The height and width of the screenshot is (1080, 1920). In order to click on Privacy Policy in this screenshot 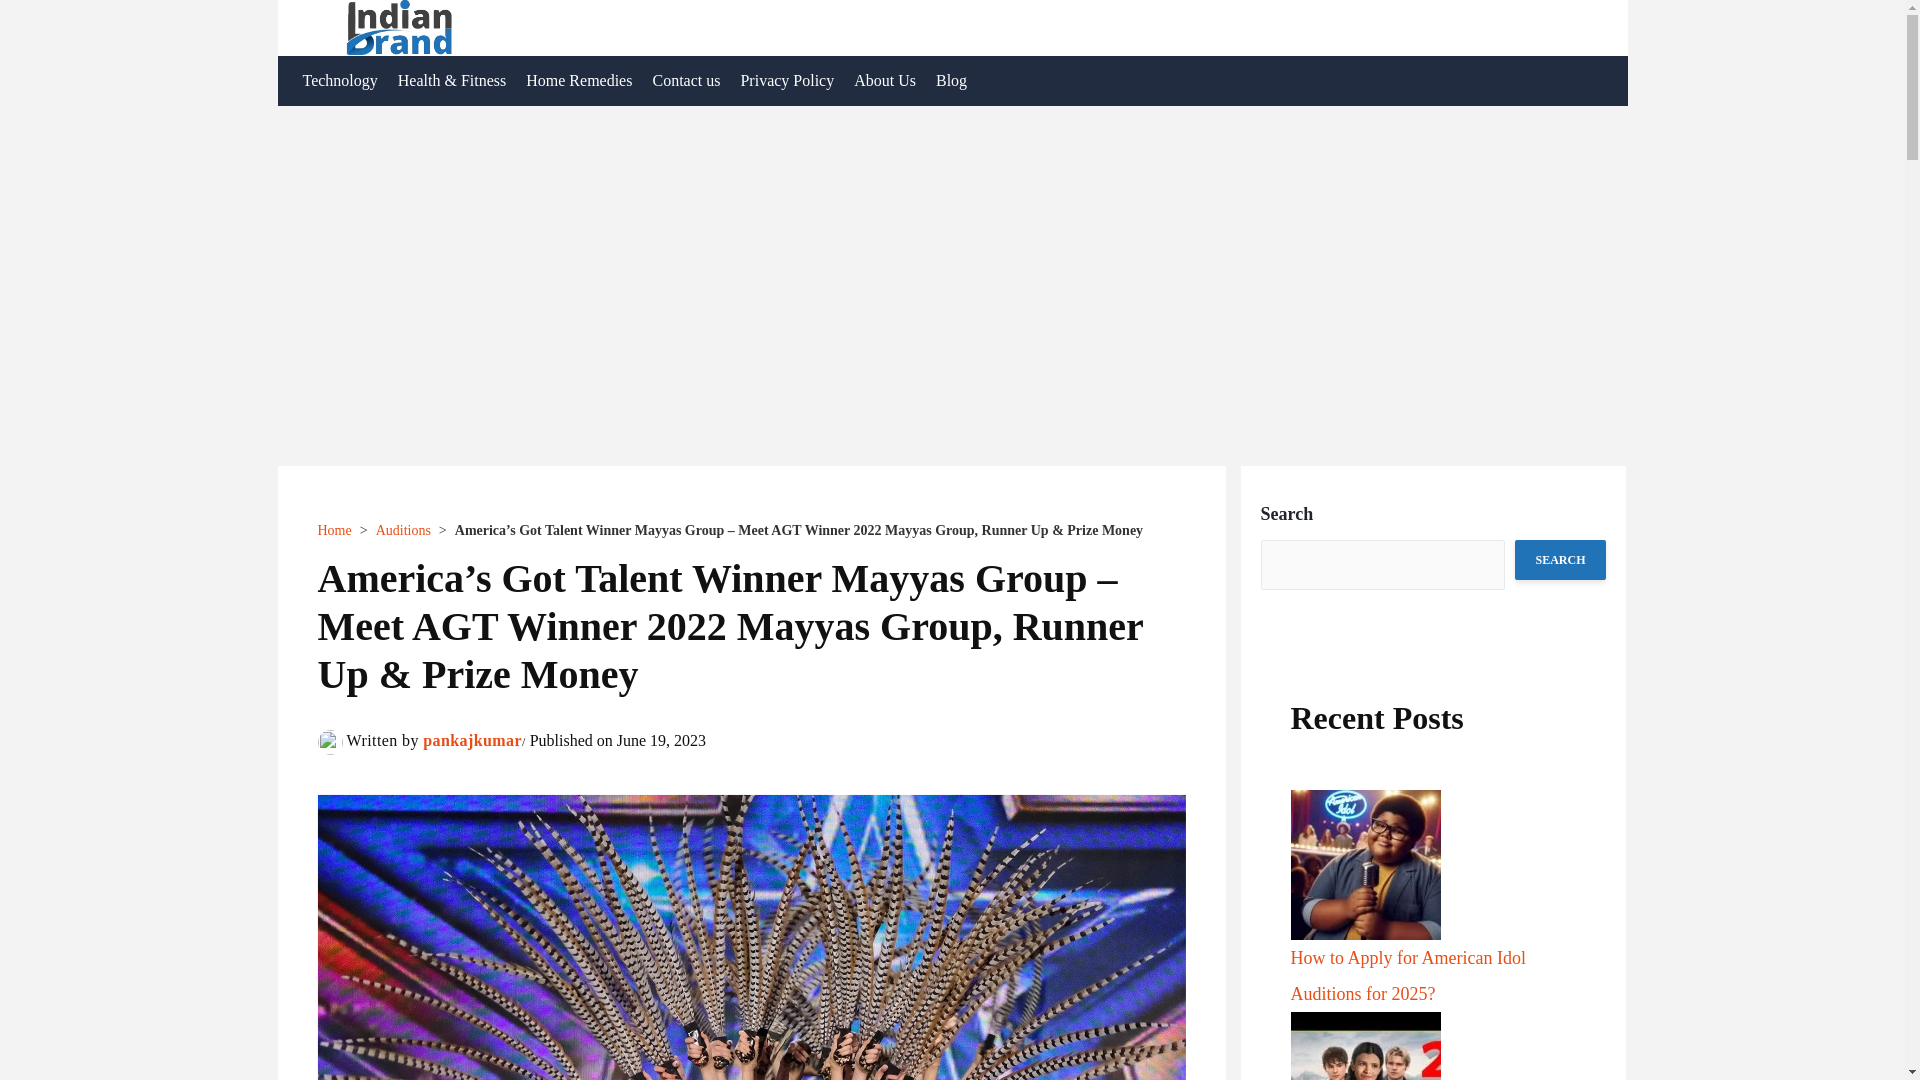, I will do `click(786, 80)`.